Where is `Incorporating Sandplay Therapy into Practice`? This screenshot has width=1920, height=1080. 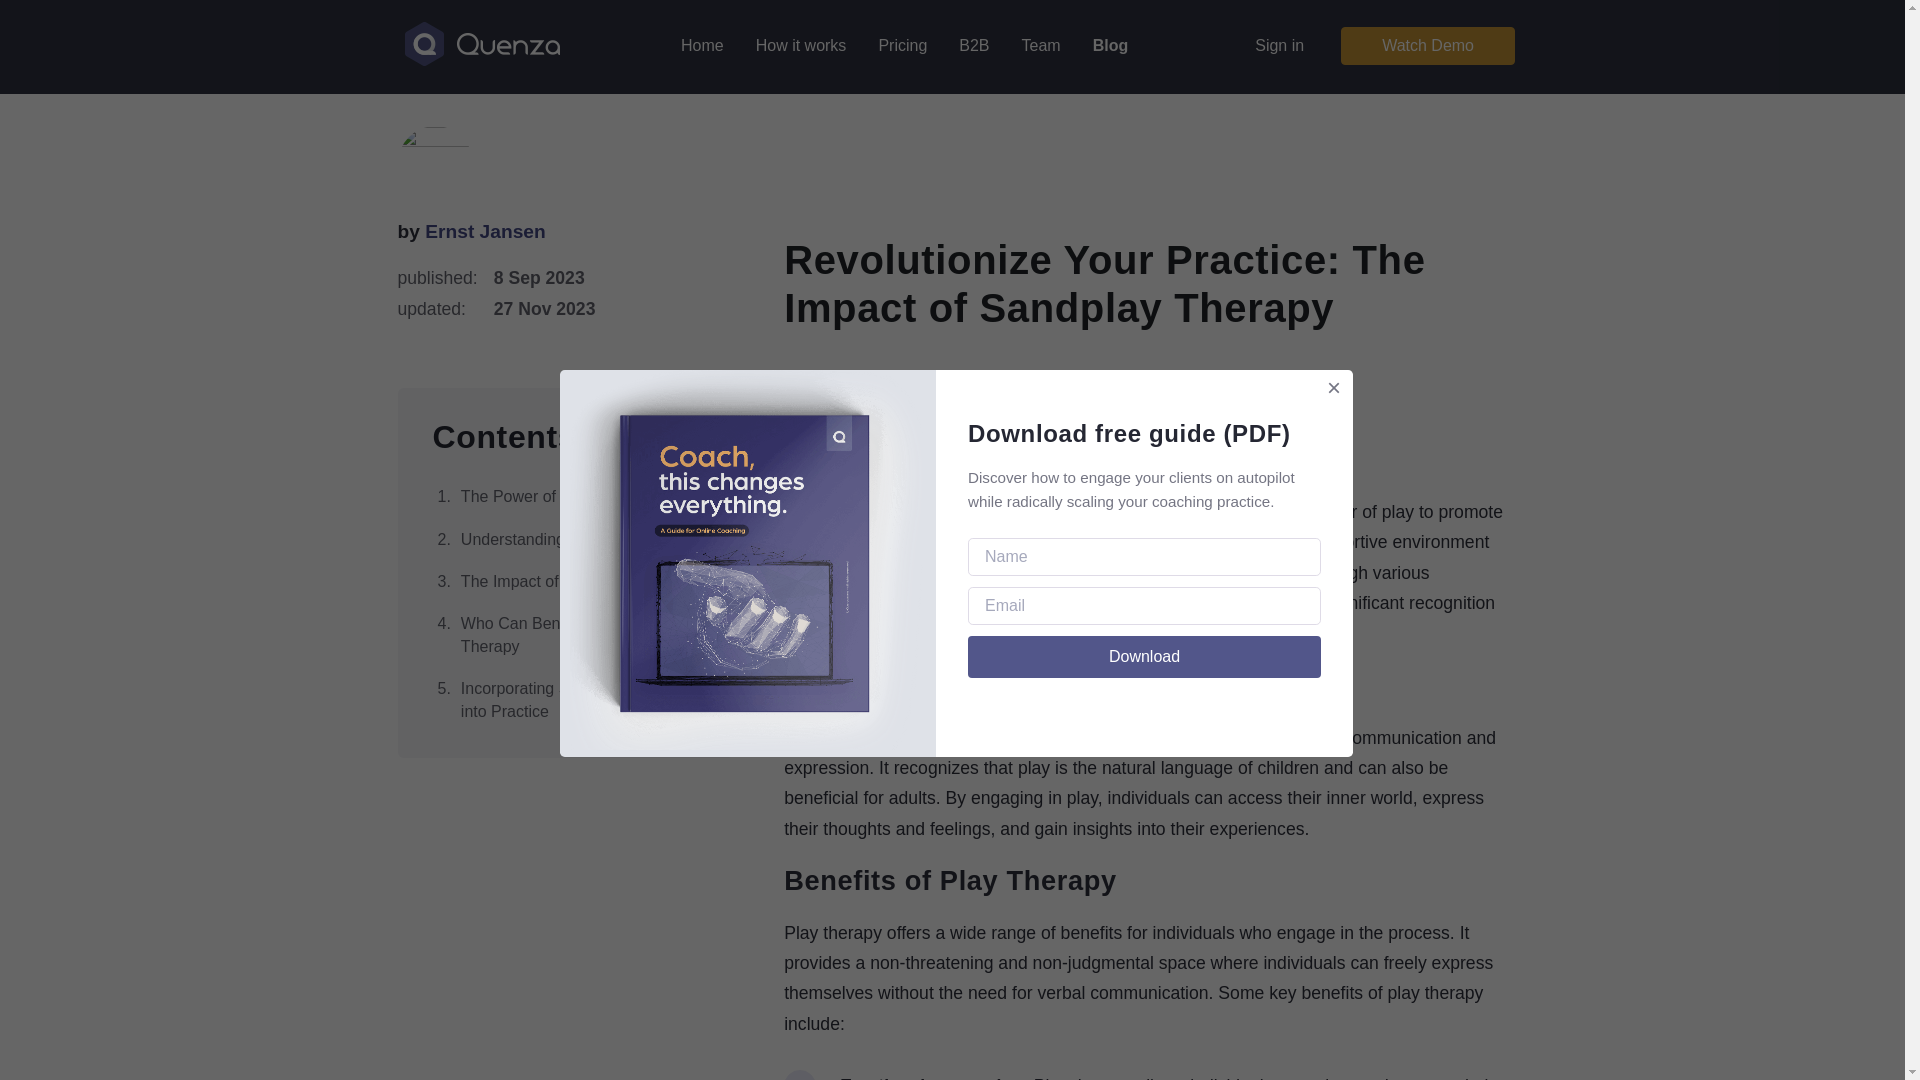
Incorporating Sandplay Therapy into Practice is located at coordinates (565, 700).